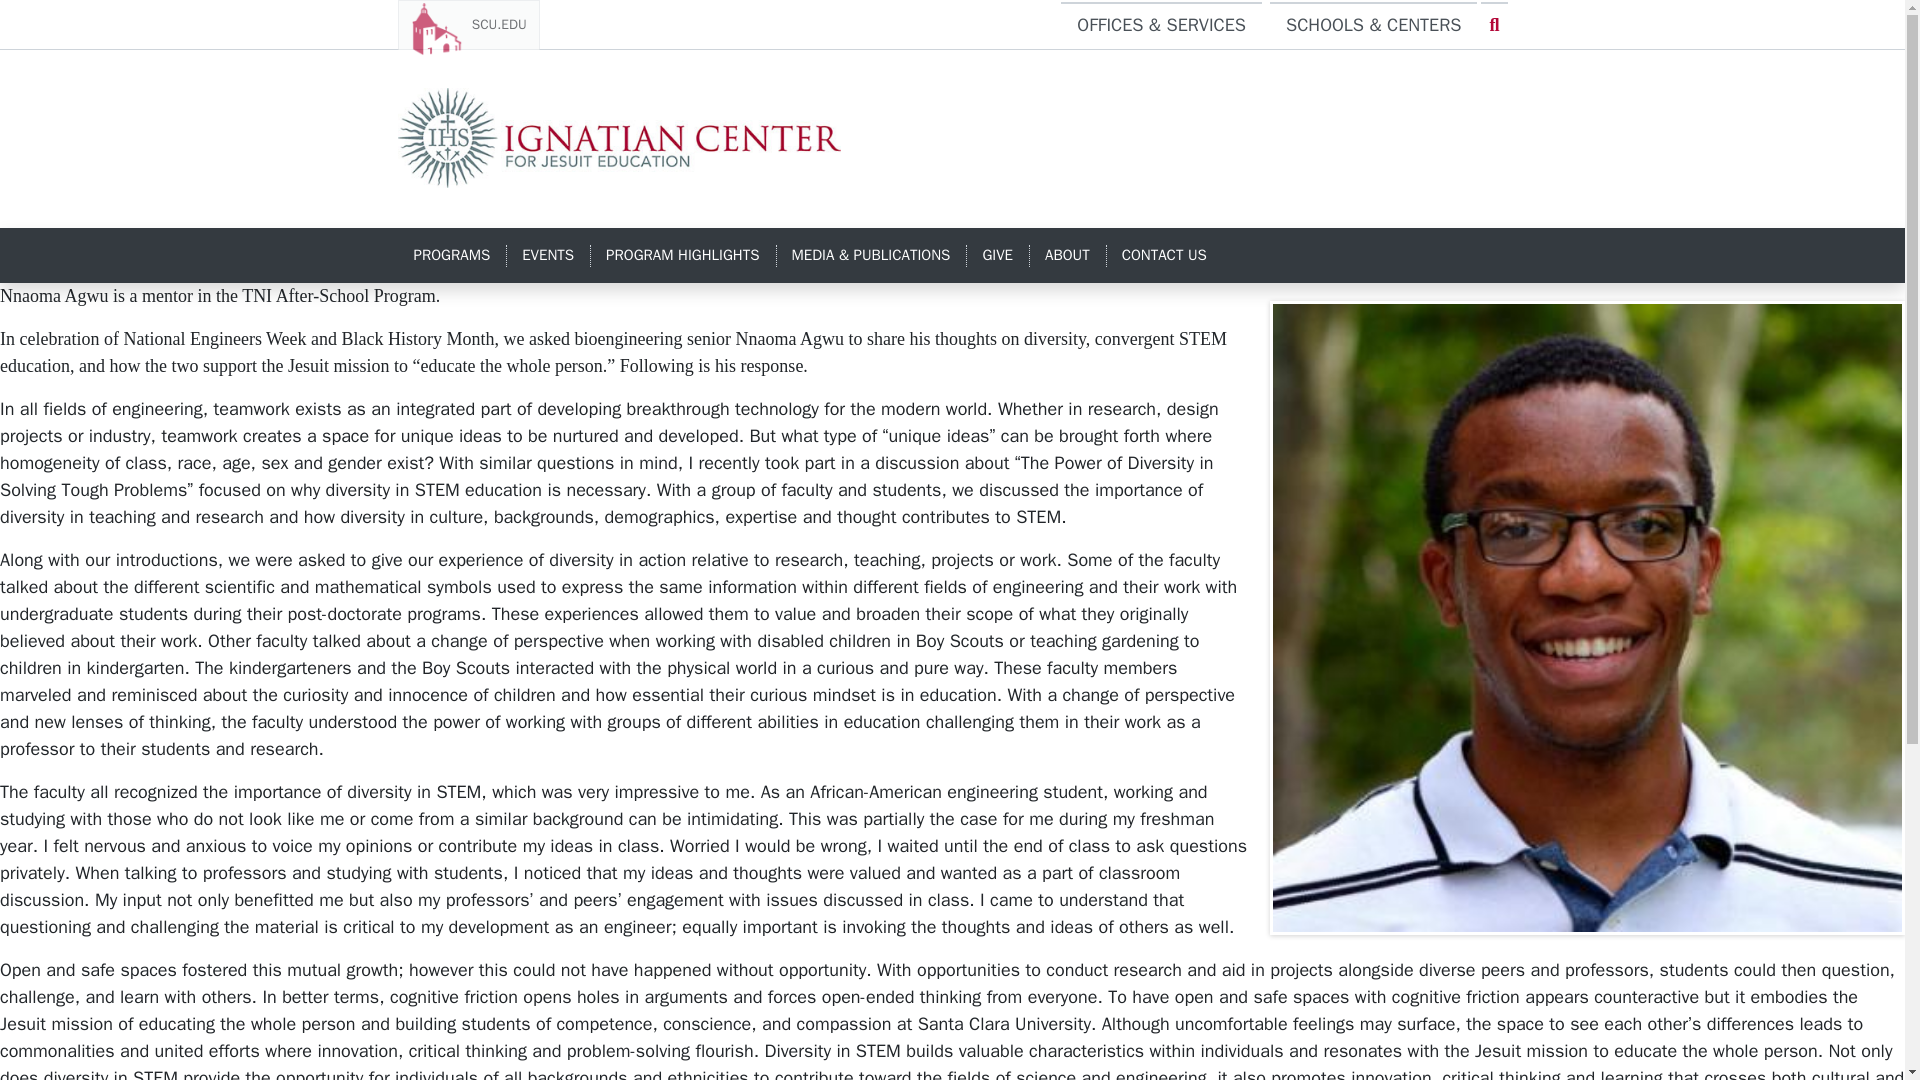 The width and height of the screenshot is (1920, 1080). Describe the element at coordinates (1164, 256) in the screenshot. I see `CONTACT US` at that location.